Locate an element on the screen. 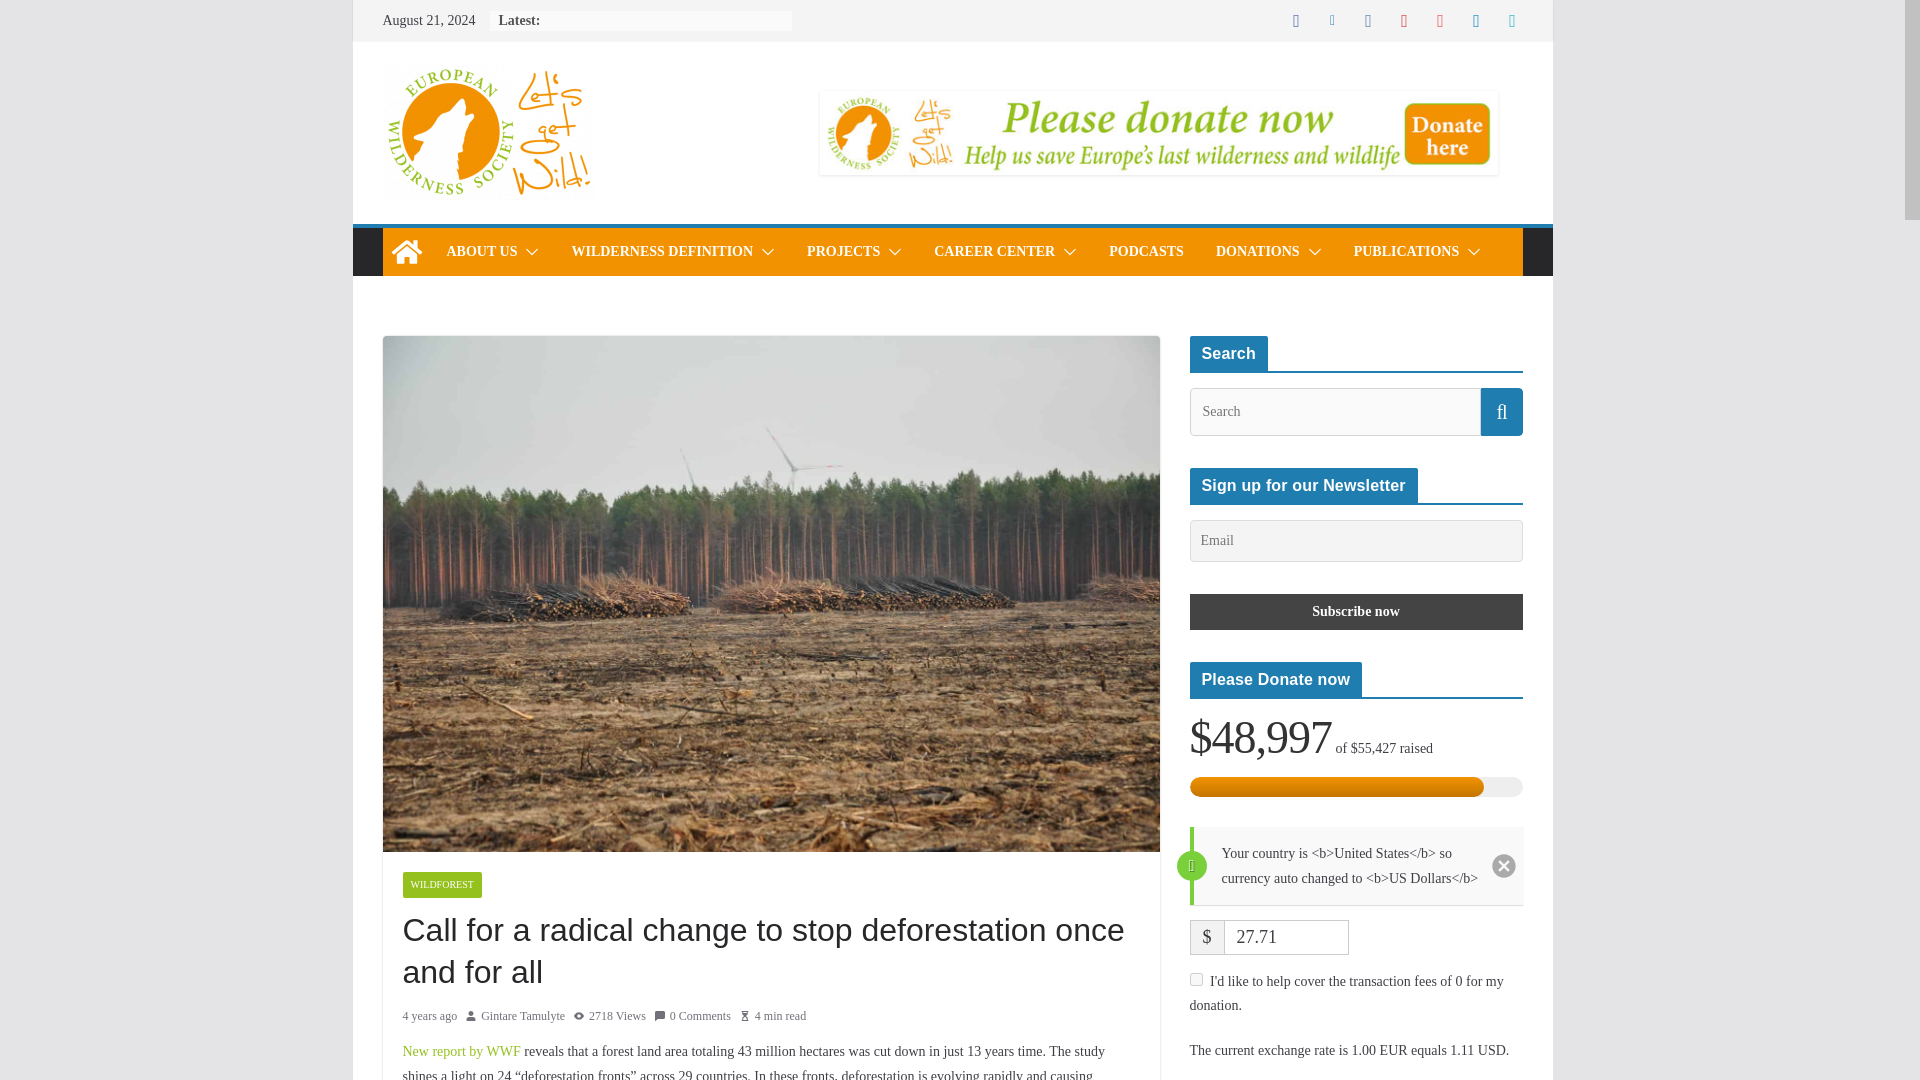  European Wilderness Society is located at coordinates (406, 252).